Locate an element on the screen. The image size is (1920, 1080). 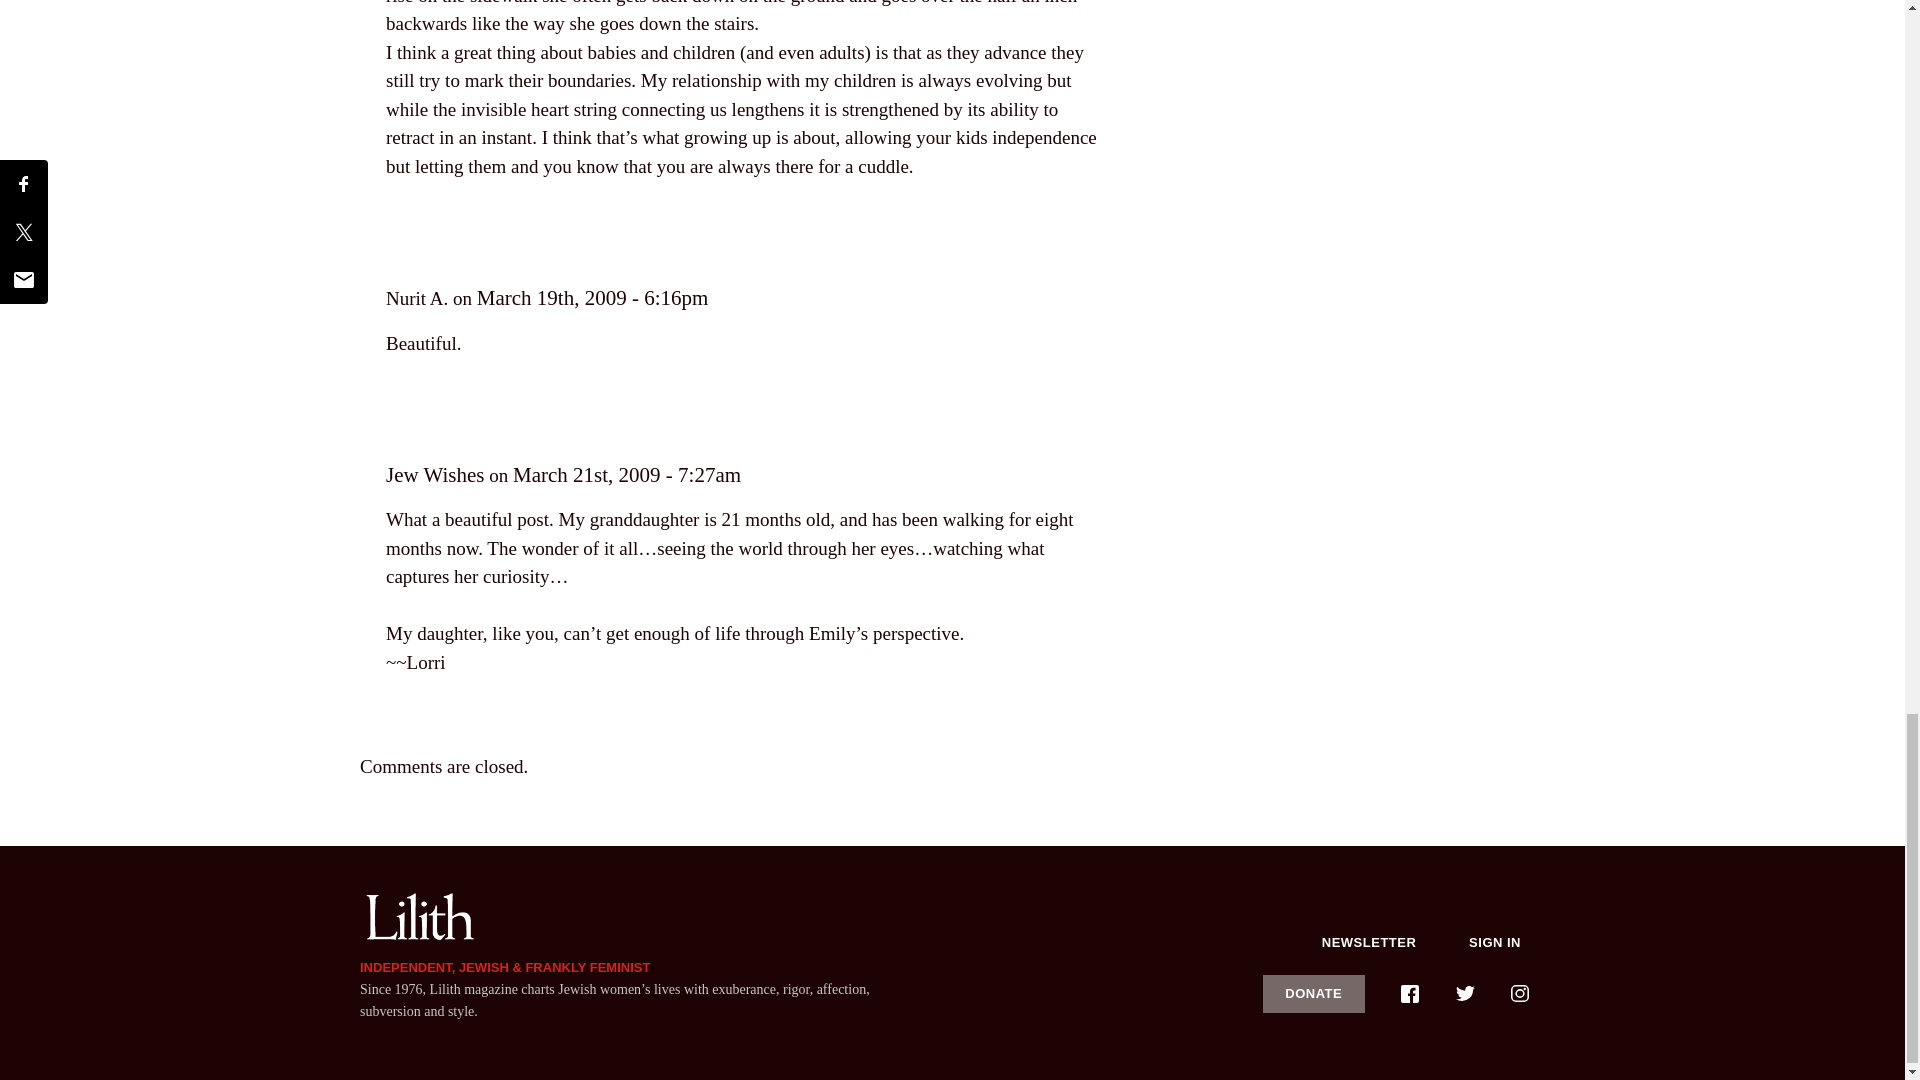
March 19th, 2009 - 6:16pm is located at coordinates (592, 298).